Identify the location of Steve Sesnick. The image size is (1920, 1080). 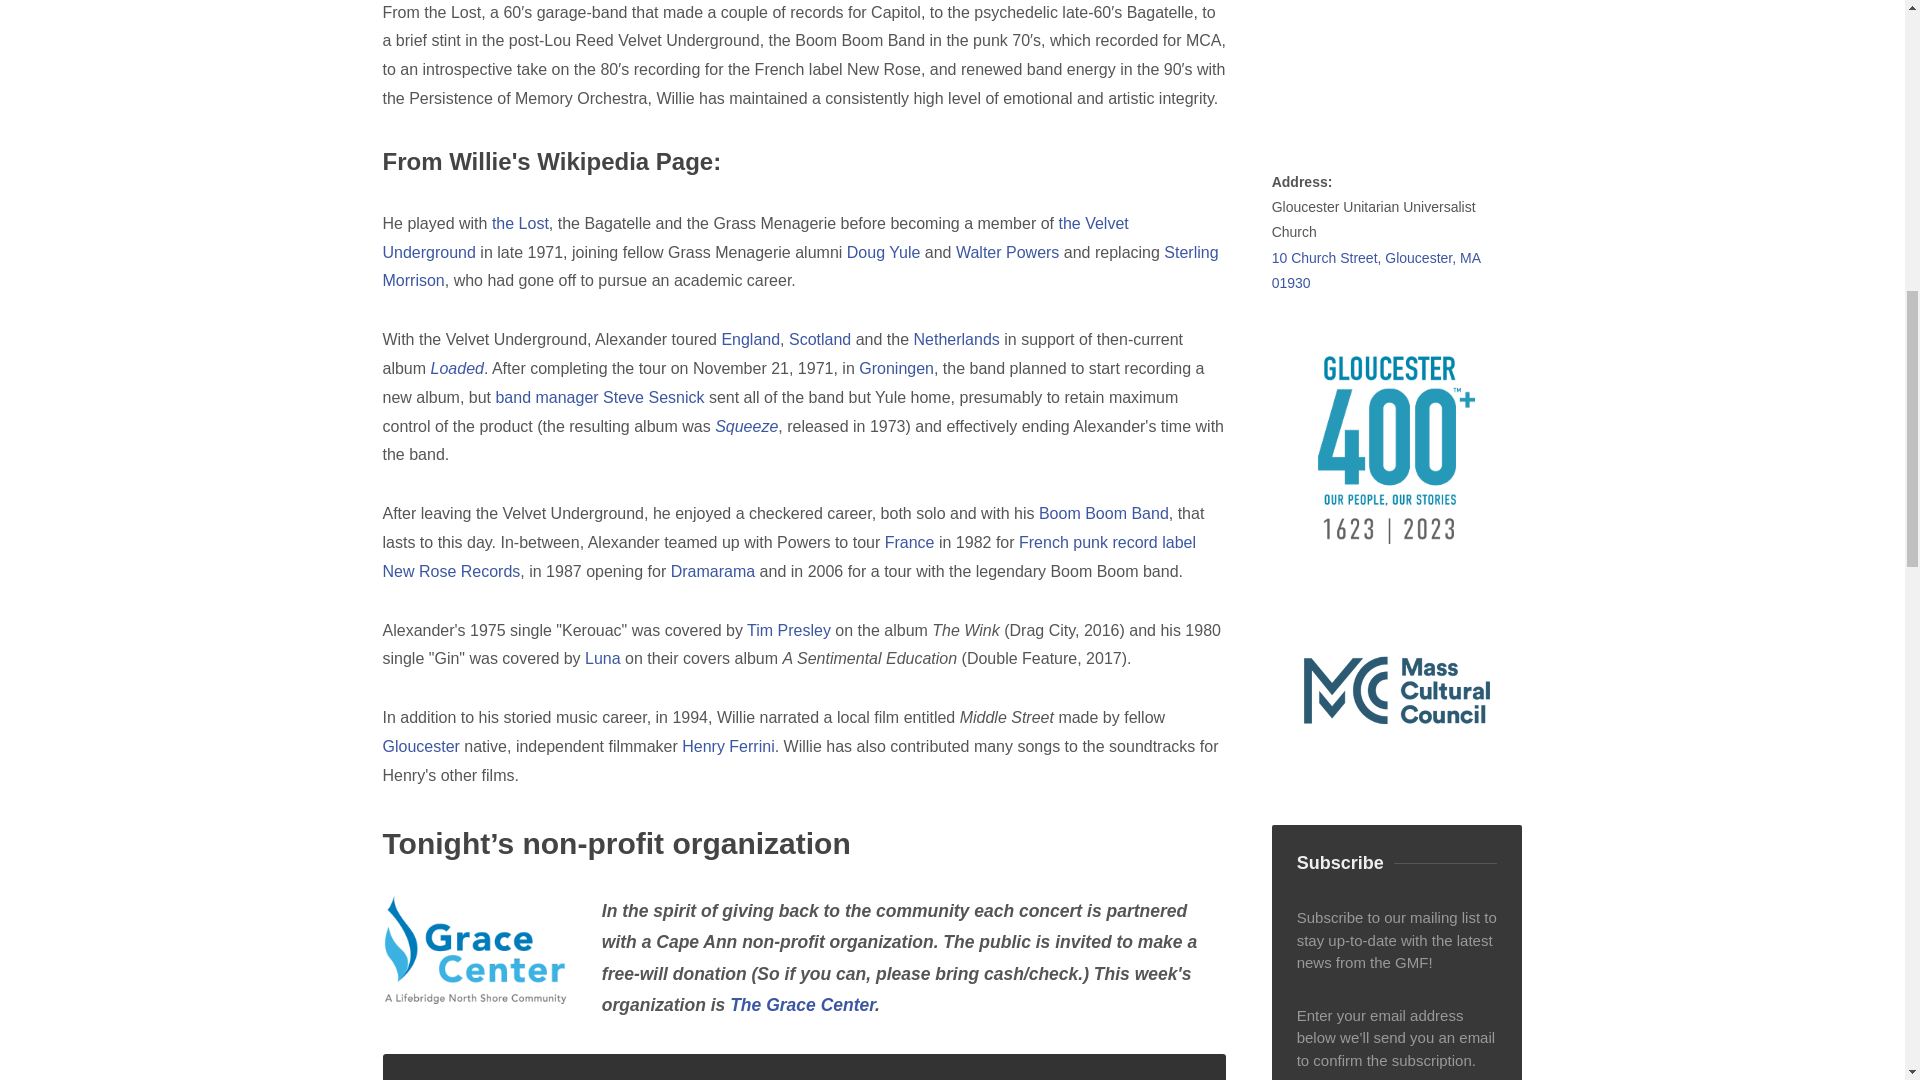
(653, 397).